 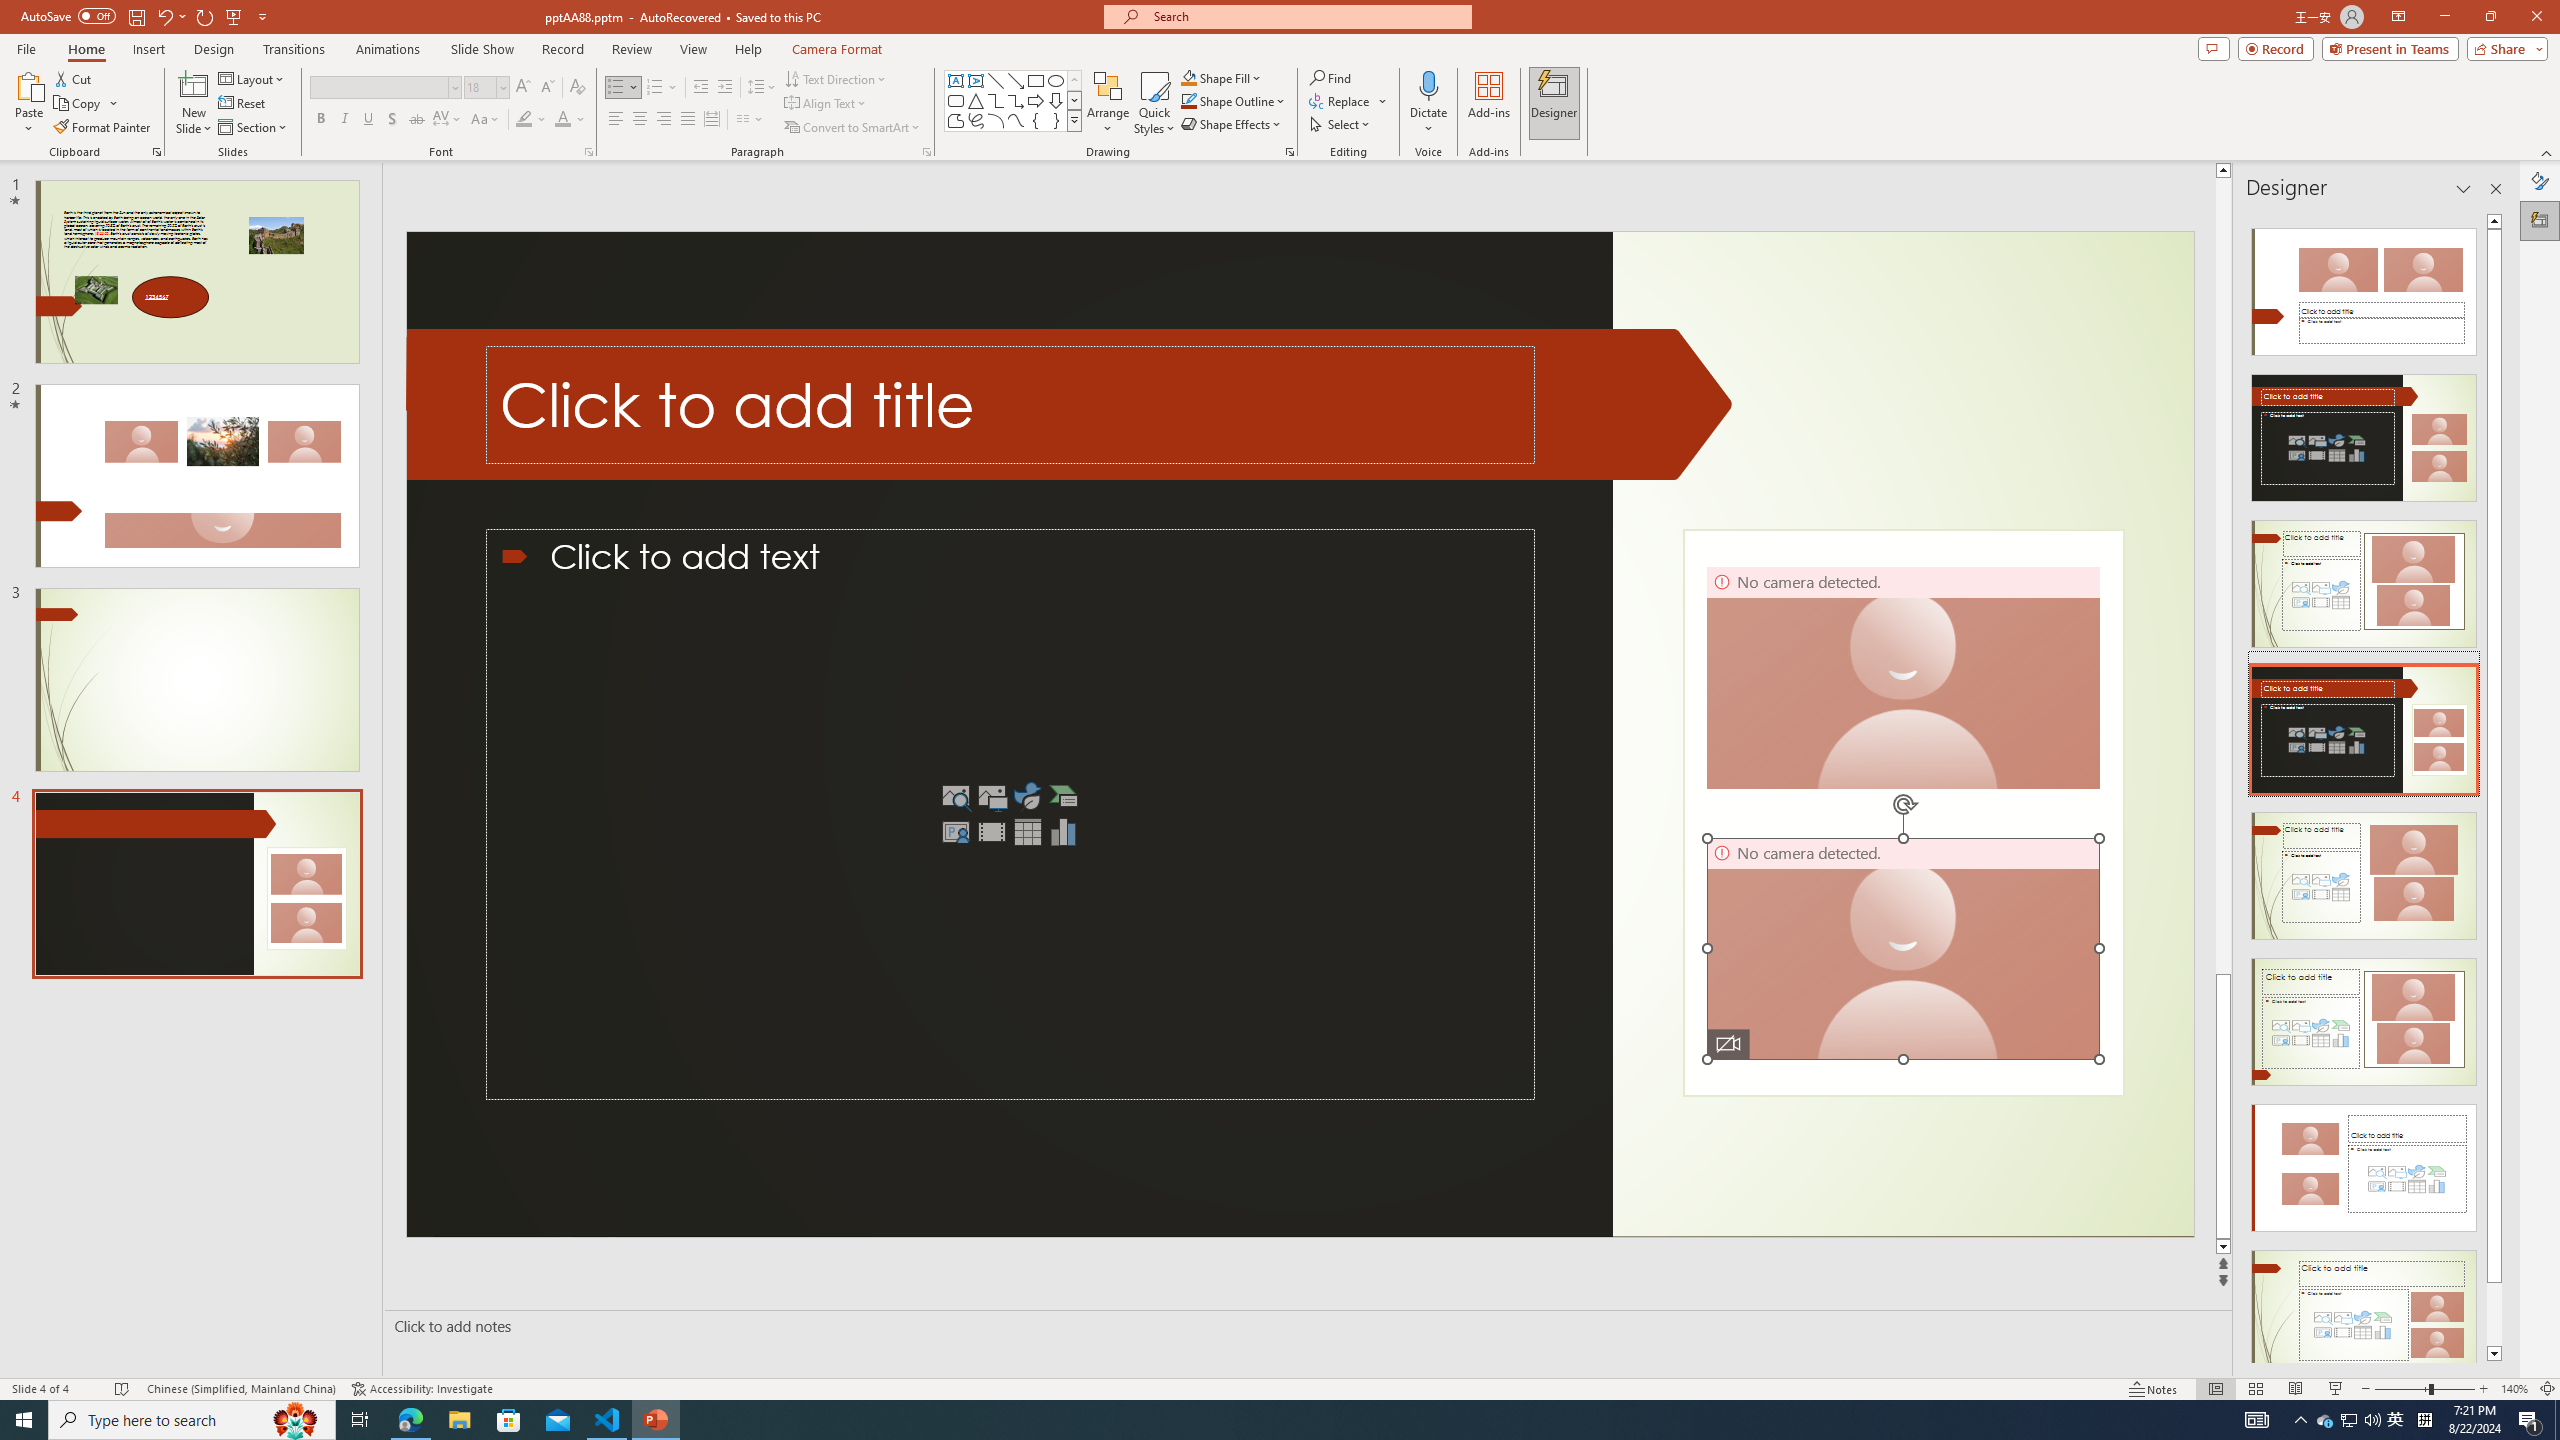 I want to click on Replace..., so click(x=1341, y=100).